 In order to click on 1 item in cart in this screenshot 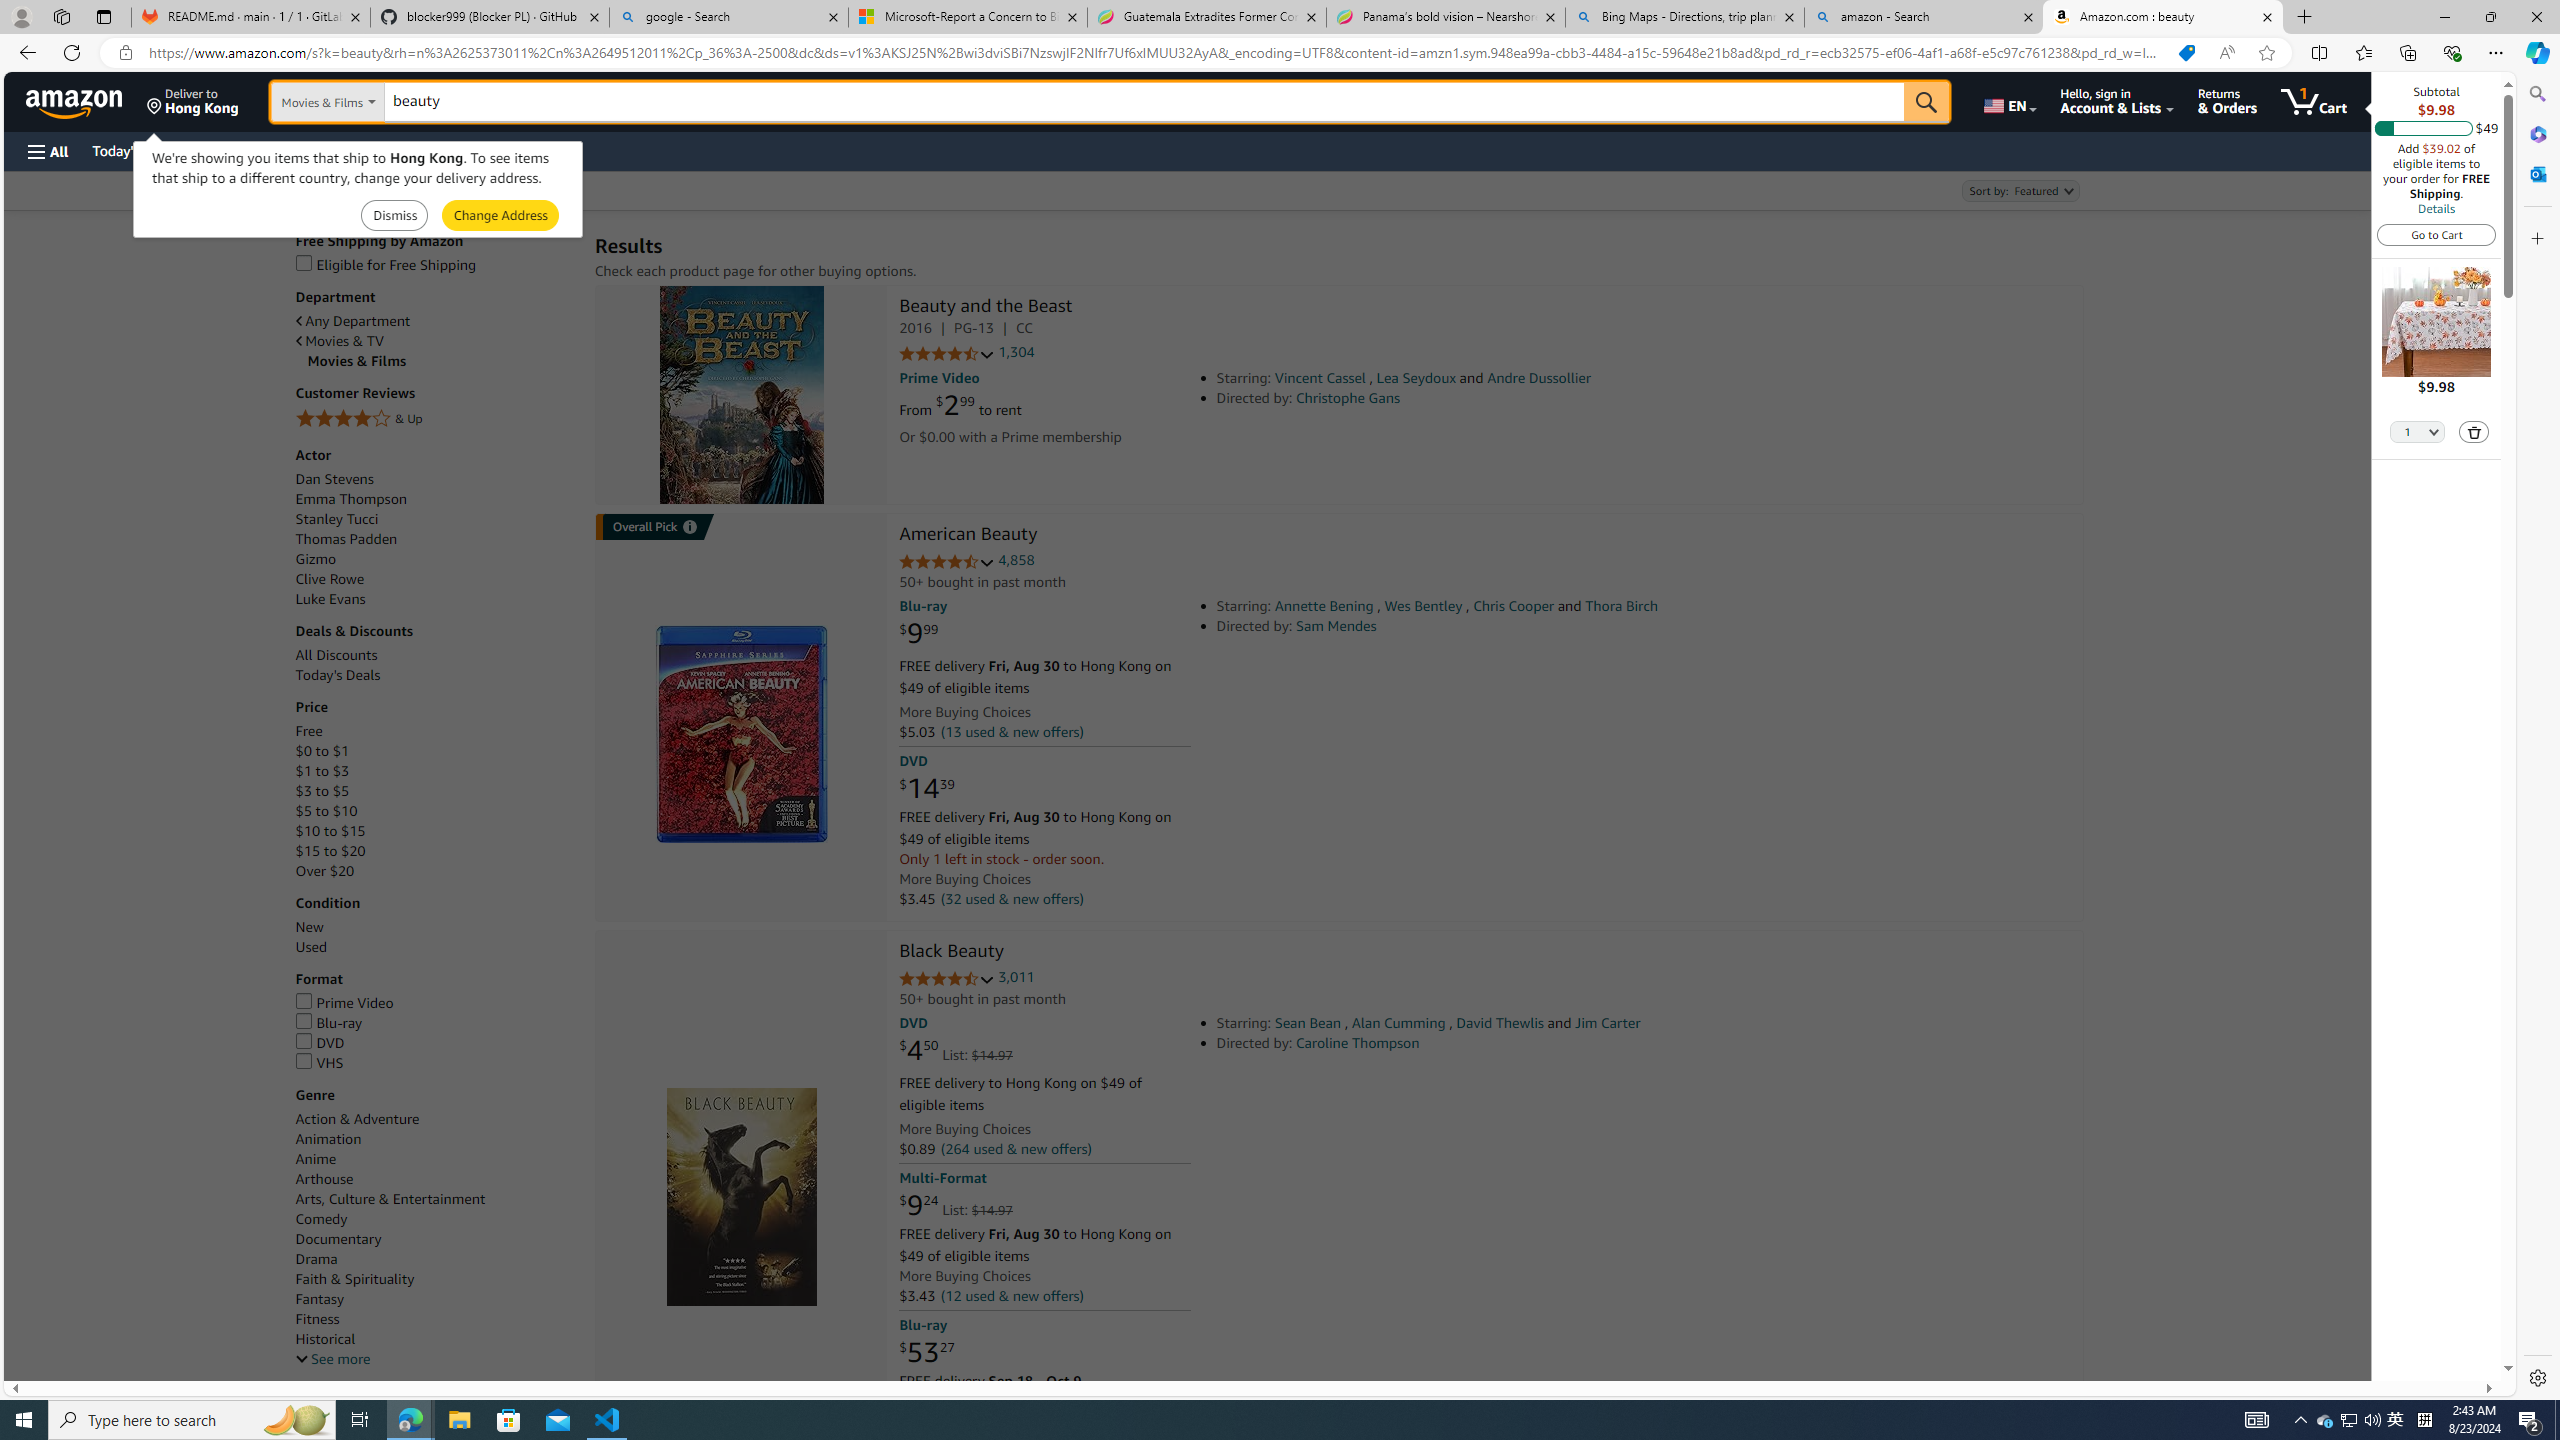, I will do `click(2314, 101)`.